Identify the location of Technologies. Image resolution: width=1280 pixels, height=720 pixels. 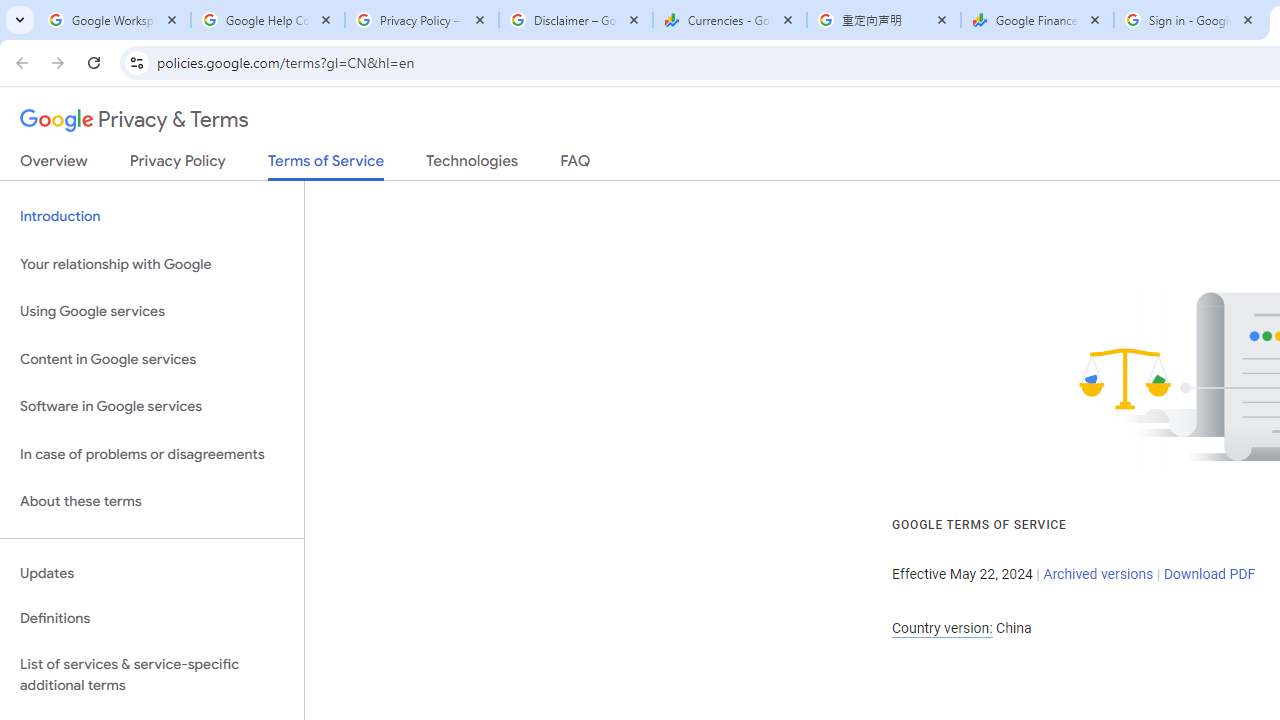
(472, 165).